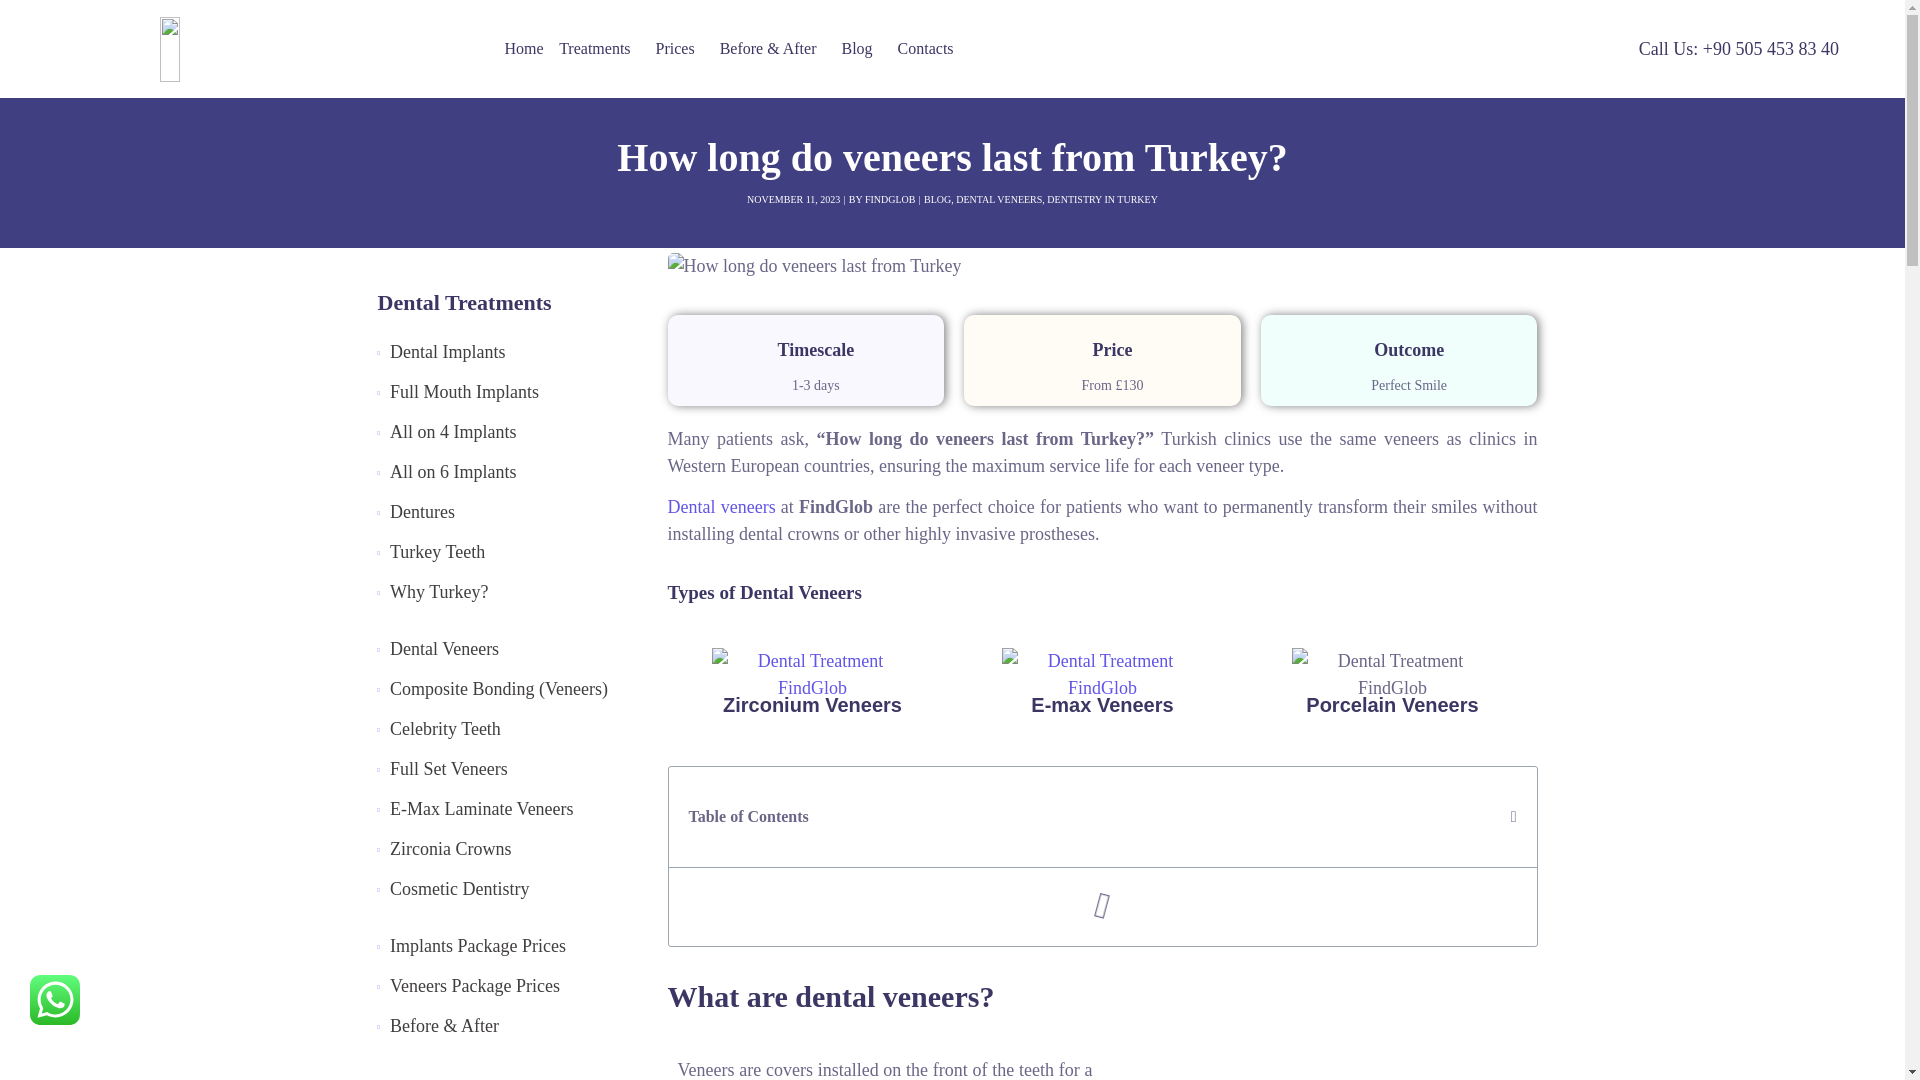 Image resolution: width=1920 pixels, height=1080 pixels. Describe the element at coordinates (1102, 675) in the screenshot. I see `Dental Treatment FindGlob` at that location.